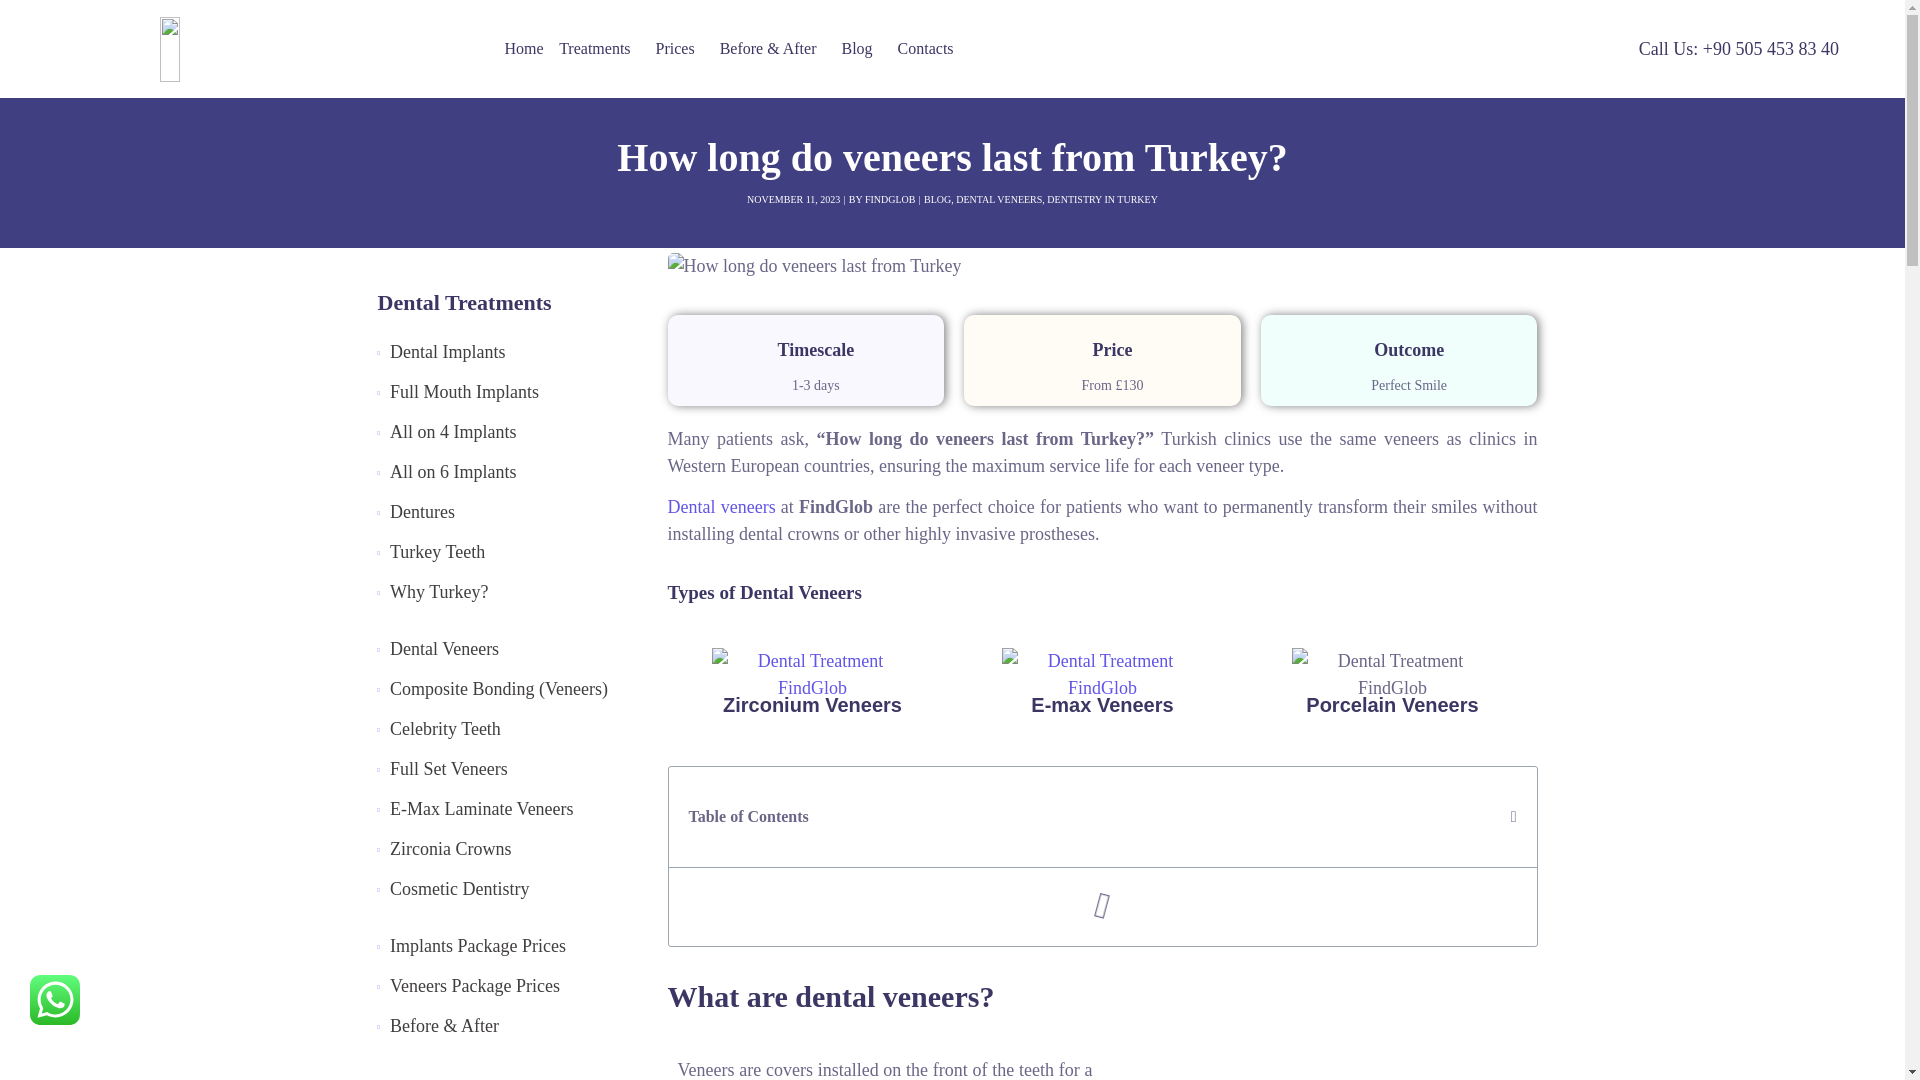 Image resolution: width=1920 pixels, height=1080 pixels. Describe the element at coordinates (1102, 675) in the screenshot. I see `Dental Treatment FindGlob` at that location.